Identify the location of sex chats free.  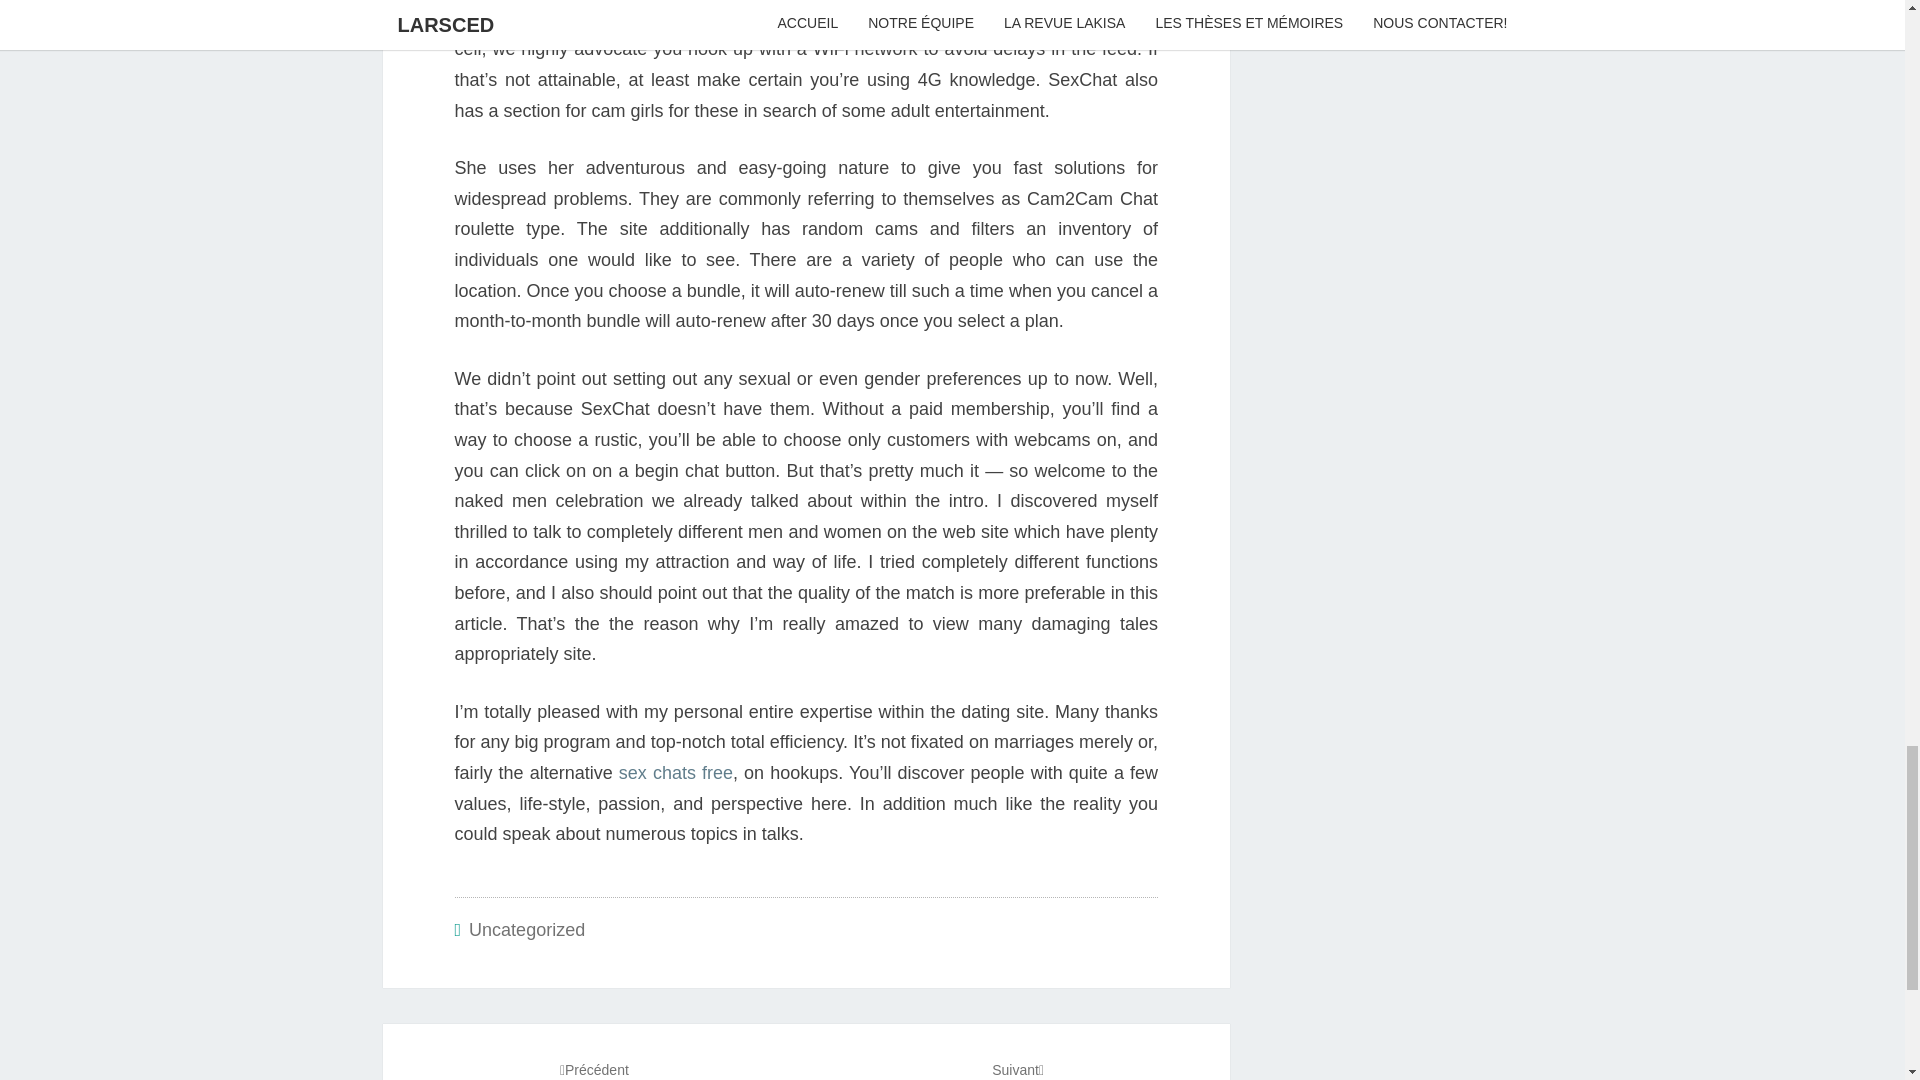
(526, 930).